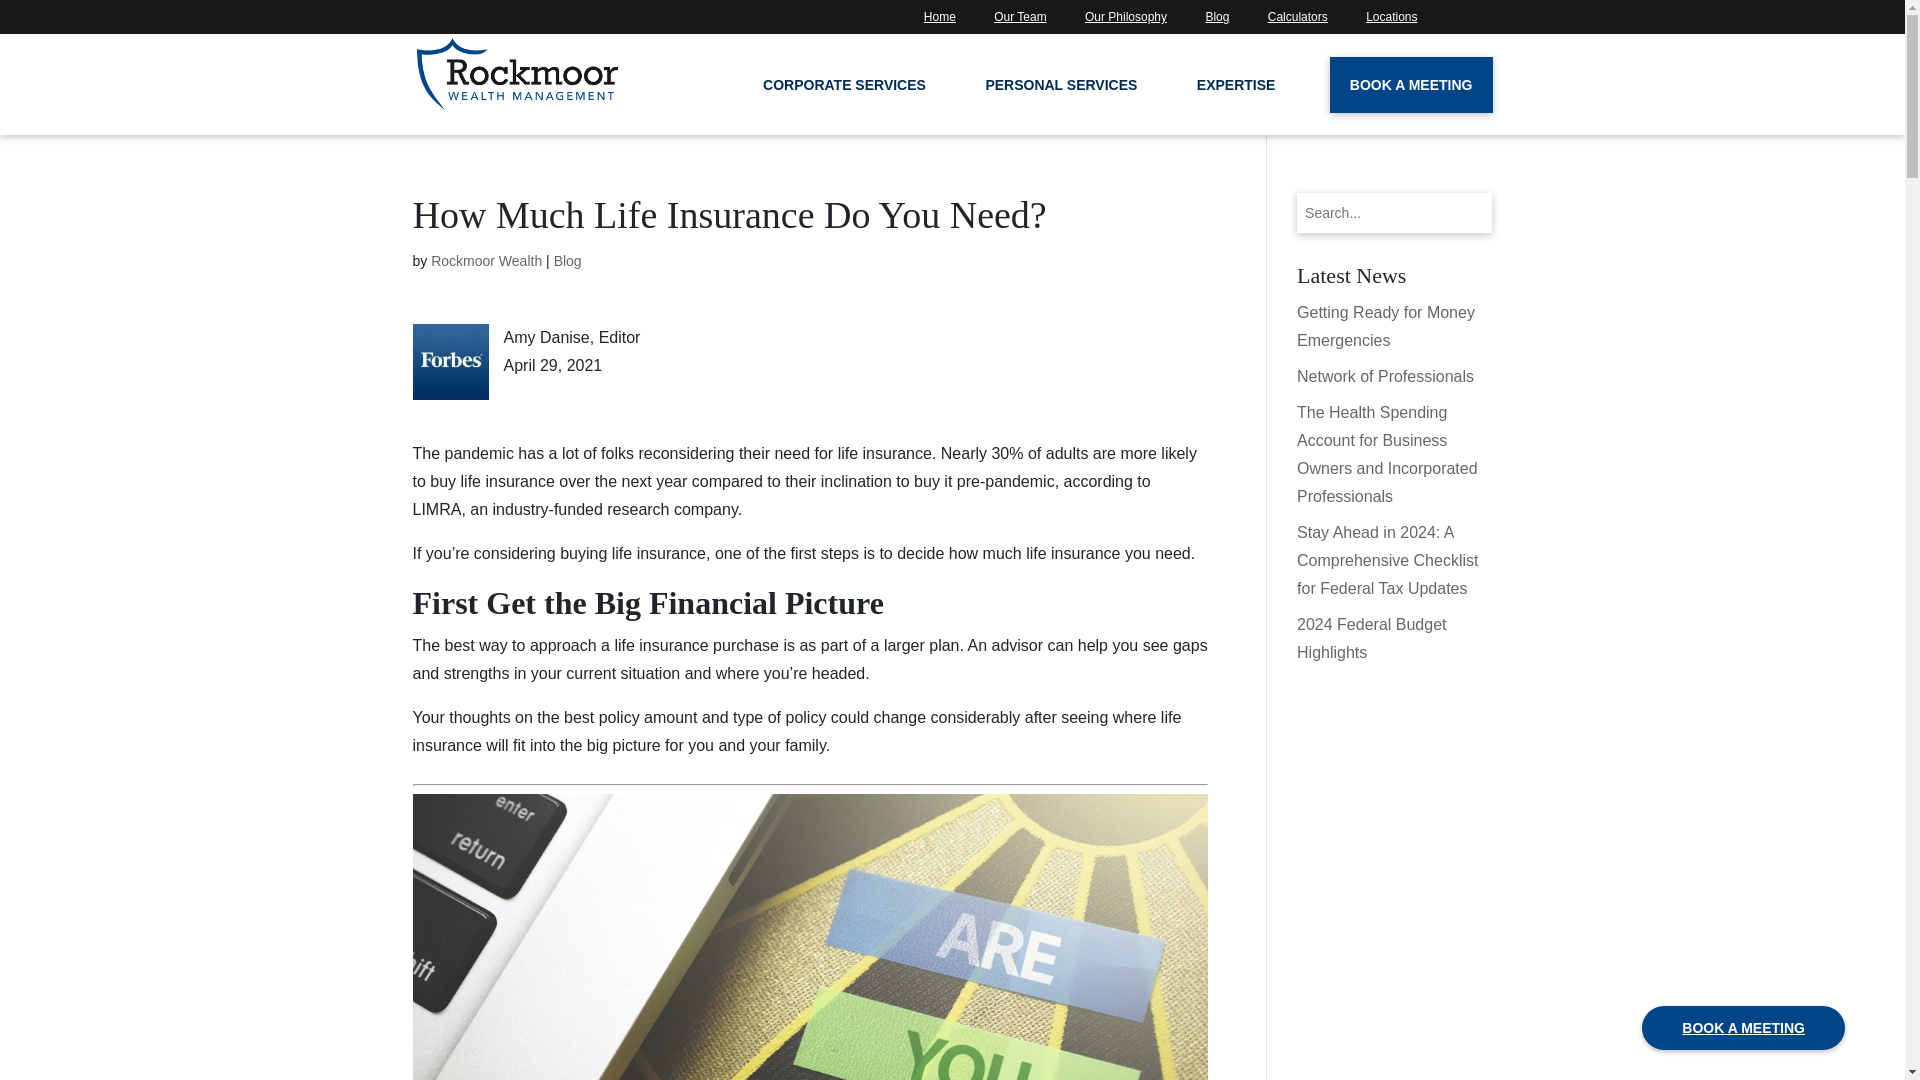 This screenshot has height=1080, width=1920. Describe the element at coordinates (1298, 20) in the screenshot. I see `Calculators` at that location.